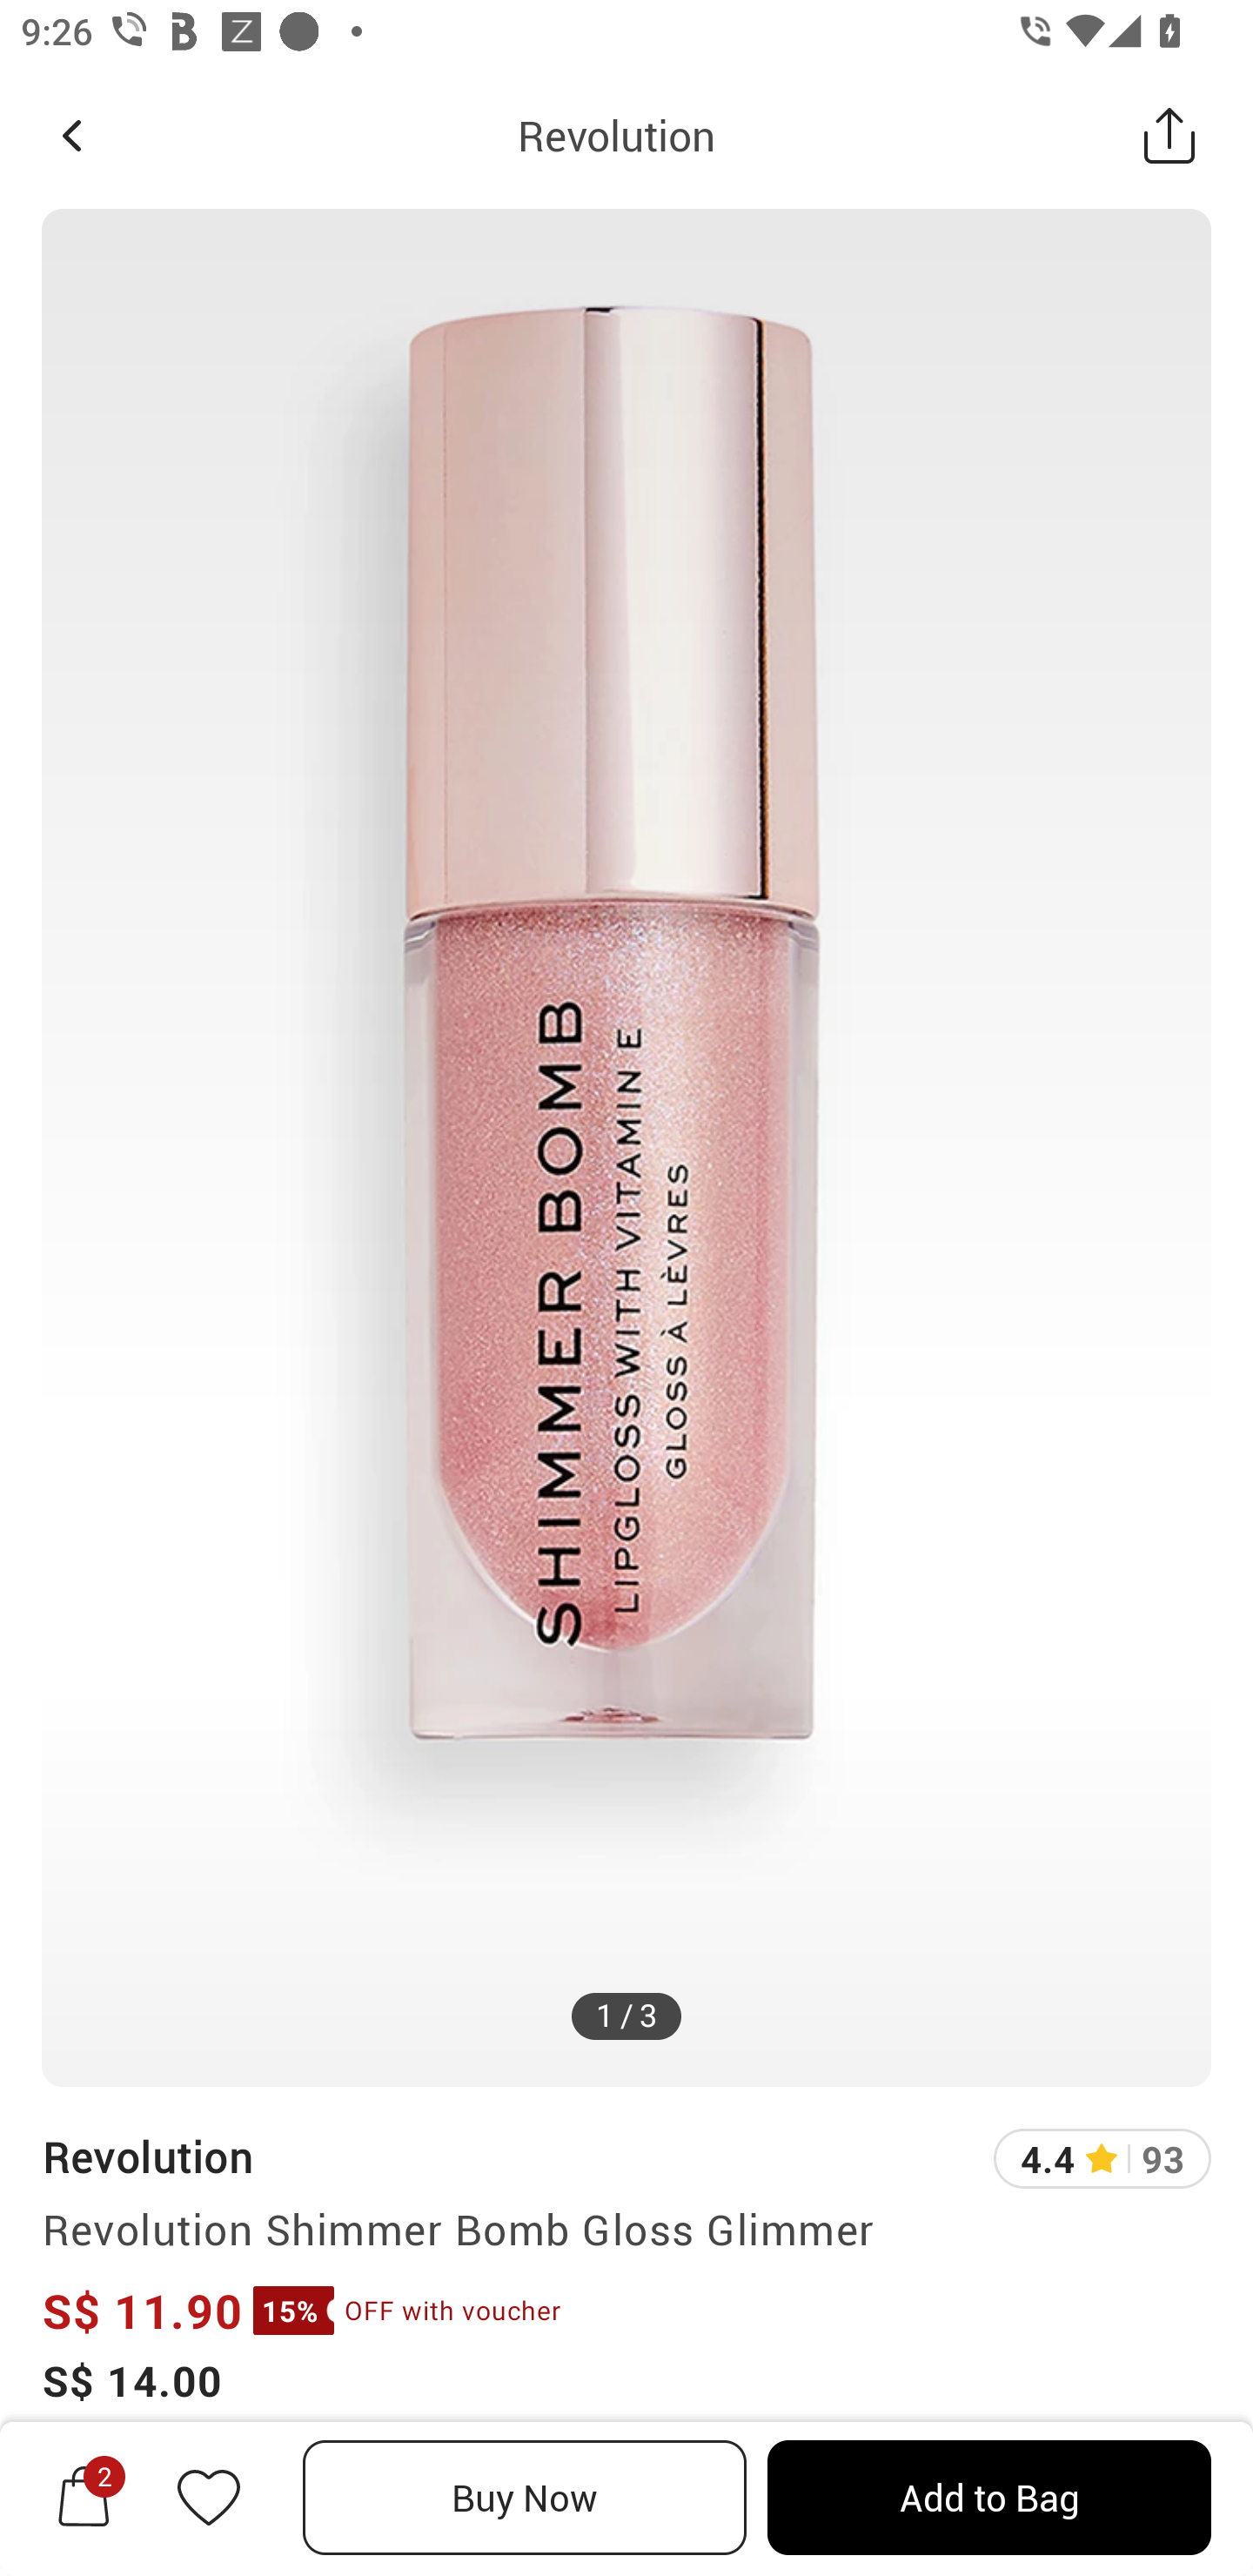 This screenshot has width=1253, height=2576. I want to click on Revolution, so click(146, 2156).